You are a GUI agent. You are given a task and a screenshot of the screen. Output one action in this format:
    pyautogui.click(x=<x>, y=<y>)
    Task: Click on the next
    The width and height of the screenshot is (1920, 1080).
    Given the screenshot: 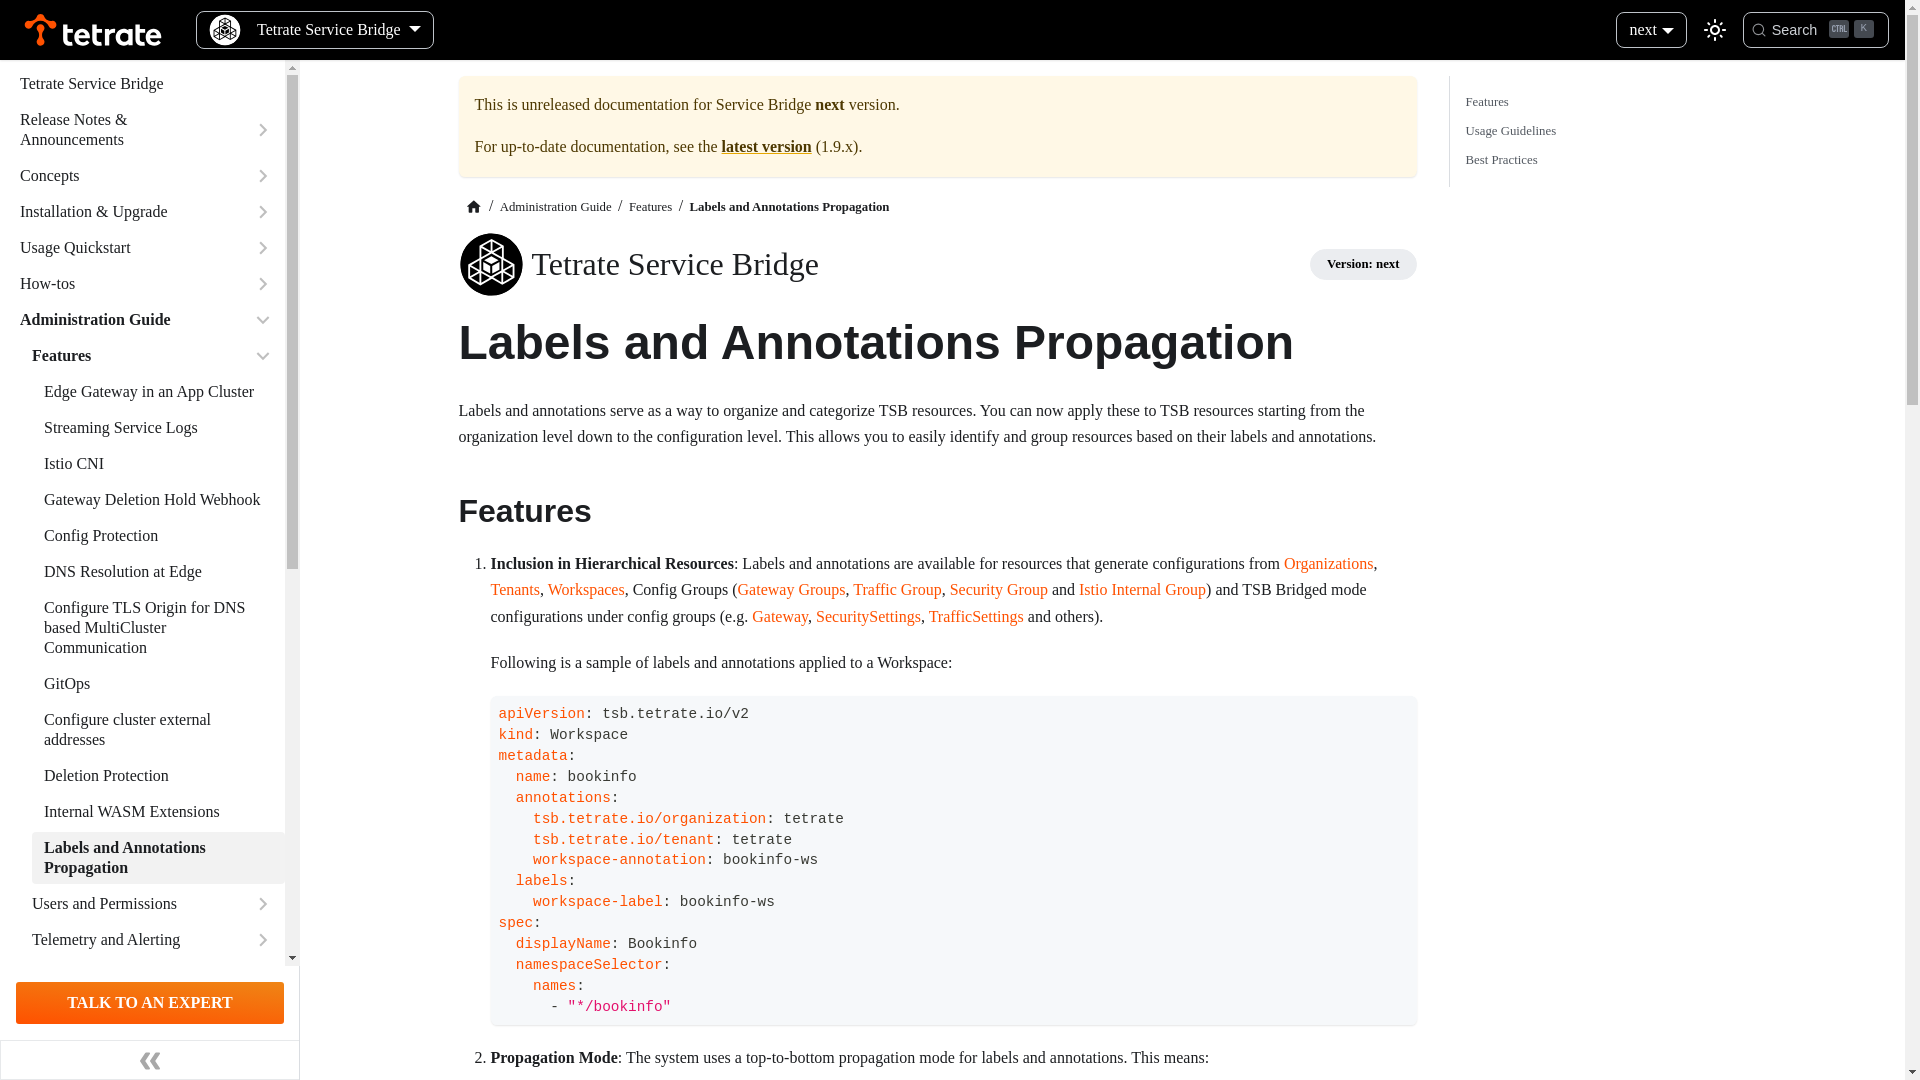 What is the action you would take?
    pyautogui.click(x=150, y=1060)
    